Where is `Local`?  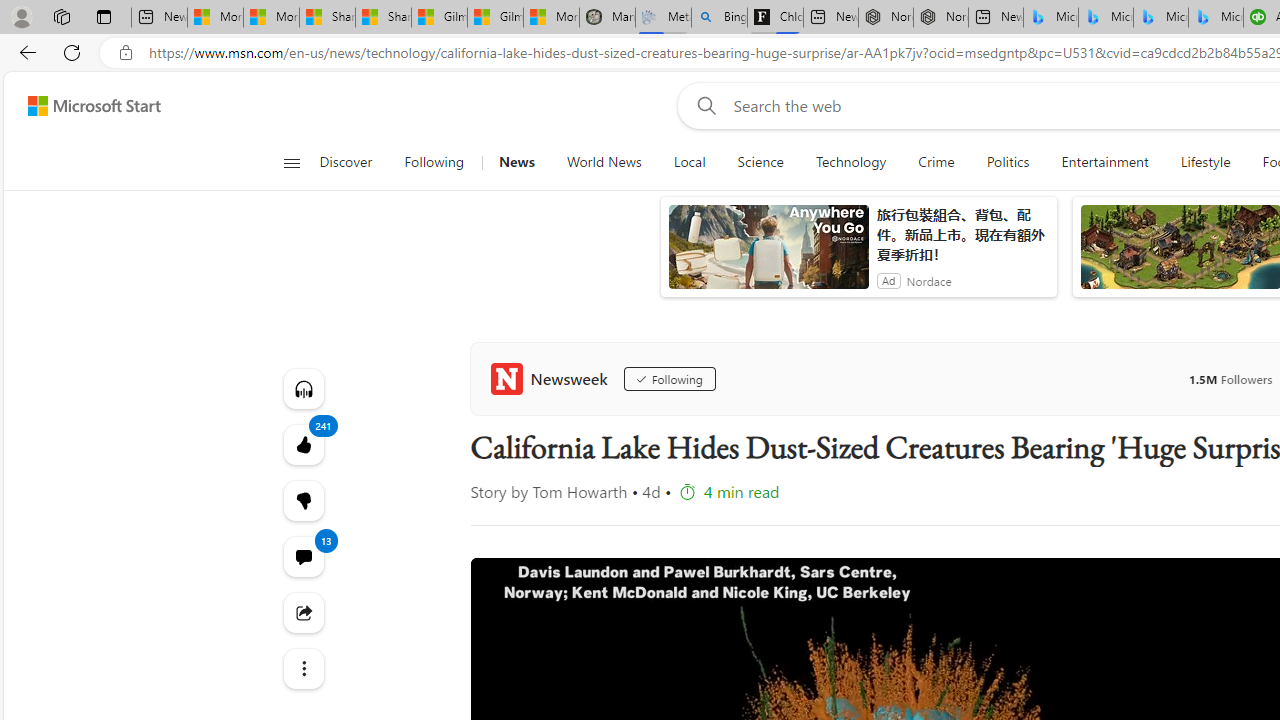
Local is located at coordinates (688, 162).